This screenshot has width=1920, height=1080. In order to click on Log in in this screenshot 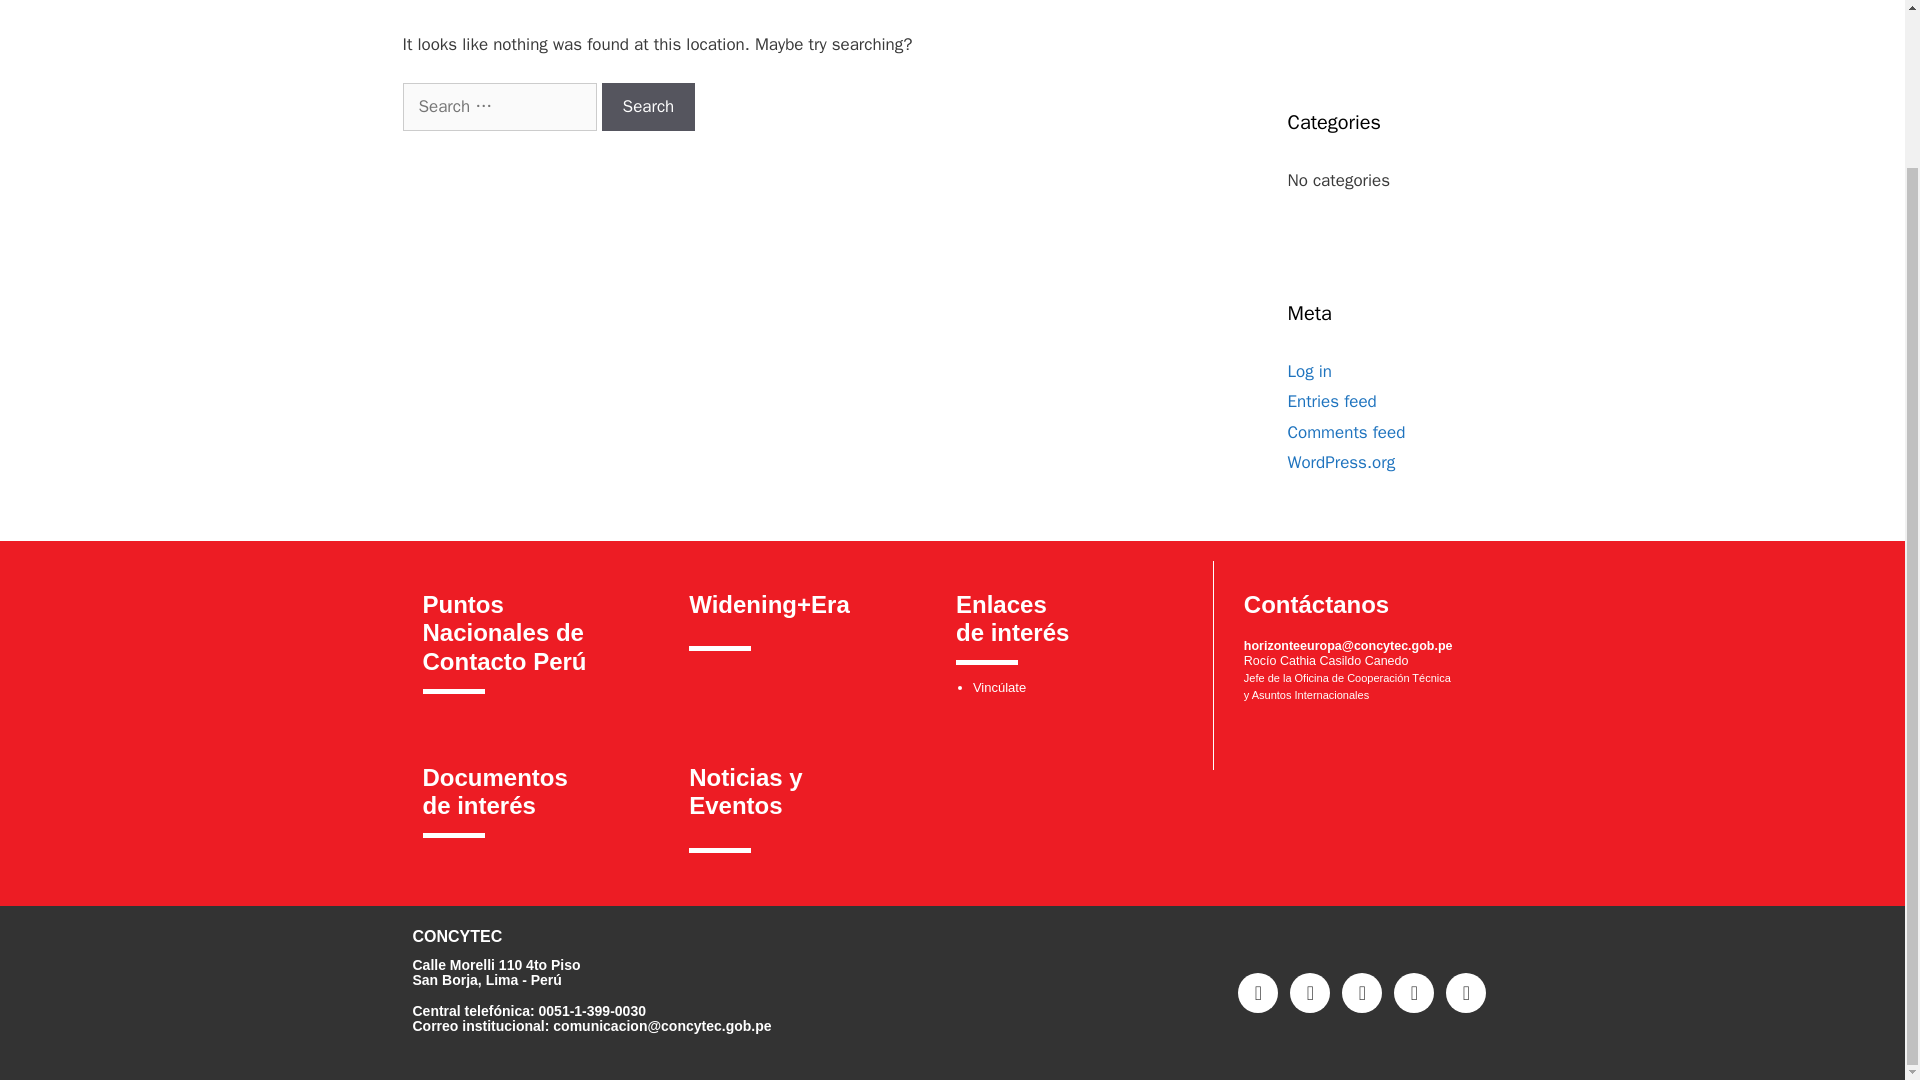, I will do `click(1310, 370)`.